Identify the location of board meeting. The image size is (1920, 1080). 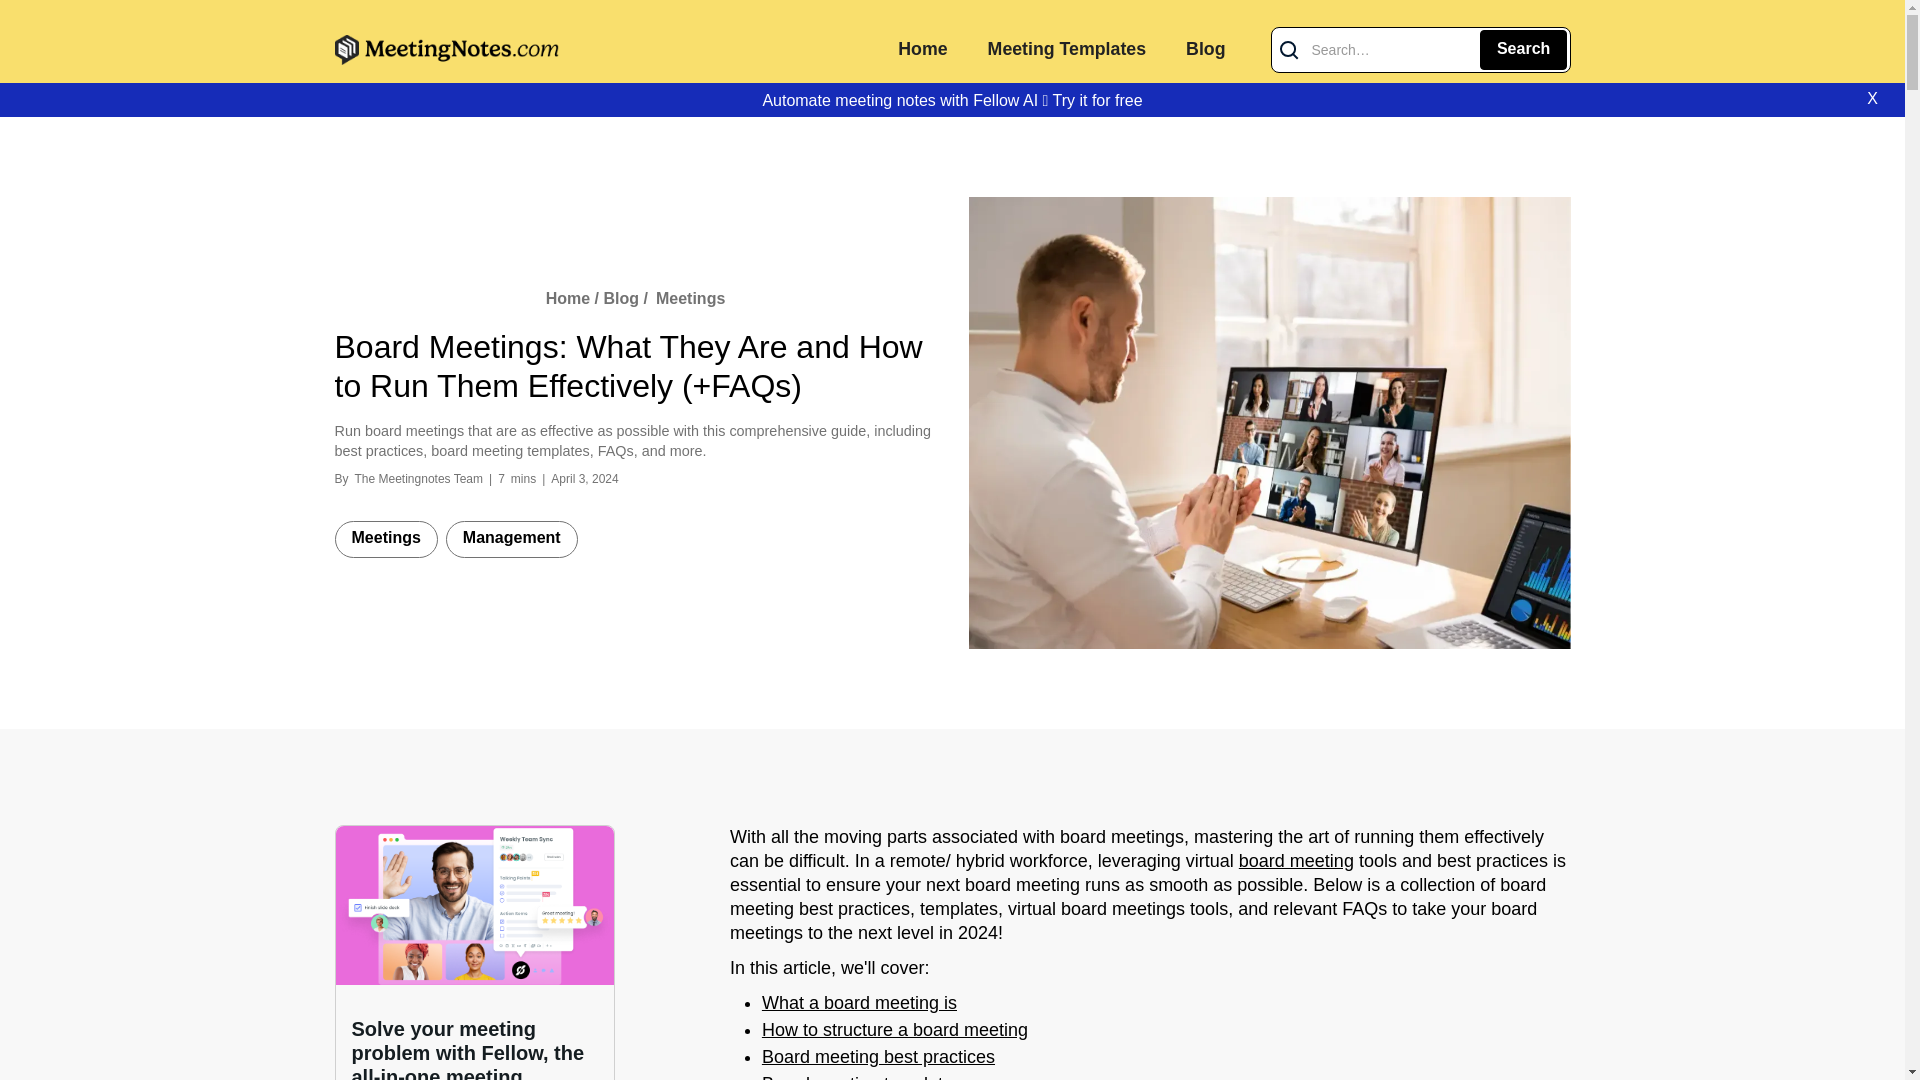
(1296, 862).